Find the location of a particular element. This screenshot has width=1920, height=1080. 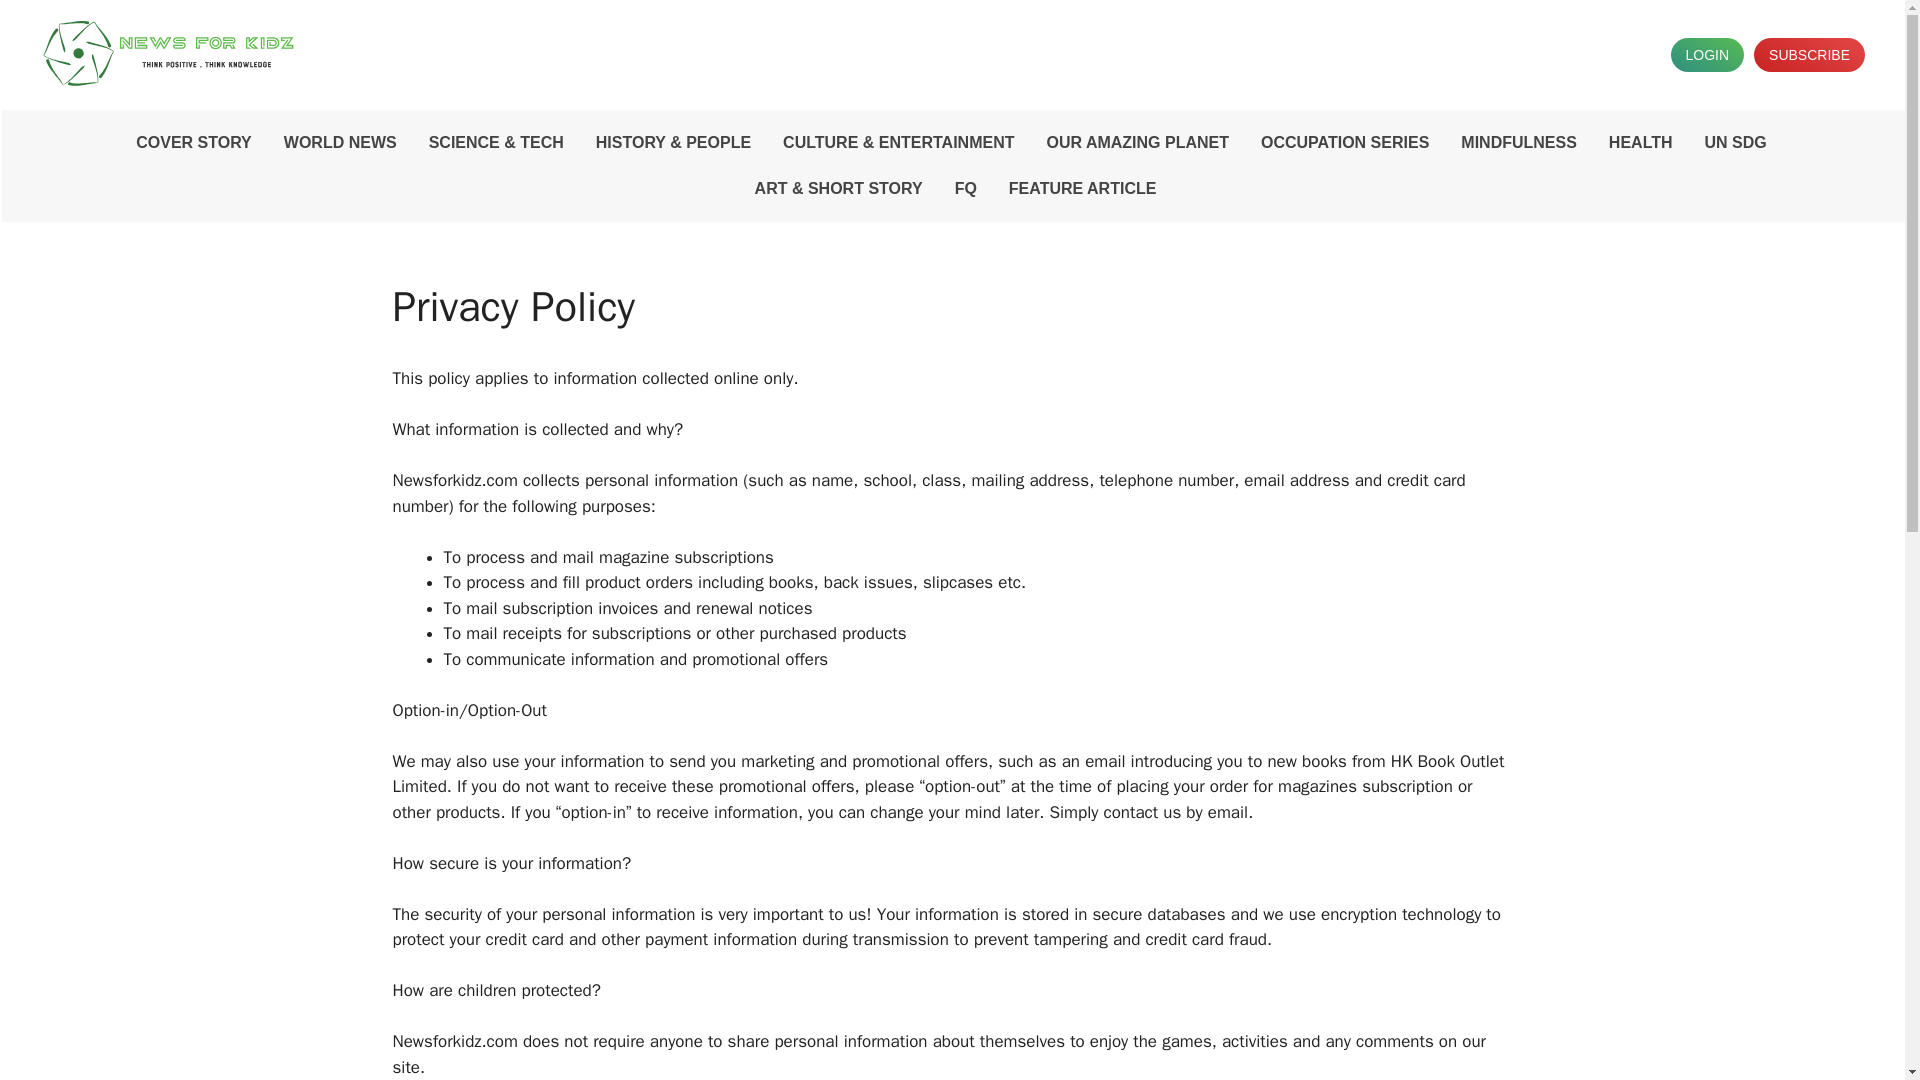

FEATURE ARTICLE is located at coordinates (1082, 188).